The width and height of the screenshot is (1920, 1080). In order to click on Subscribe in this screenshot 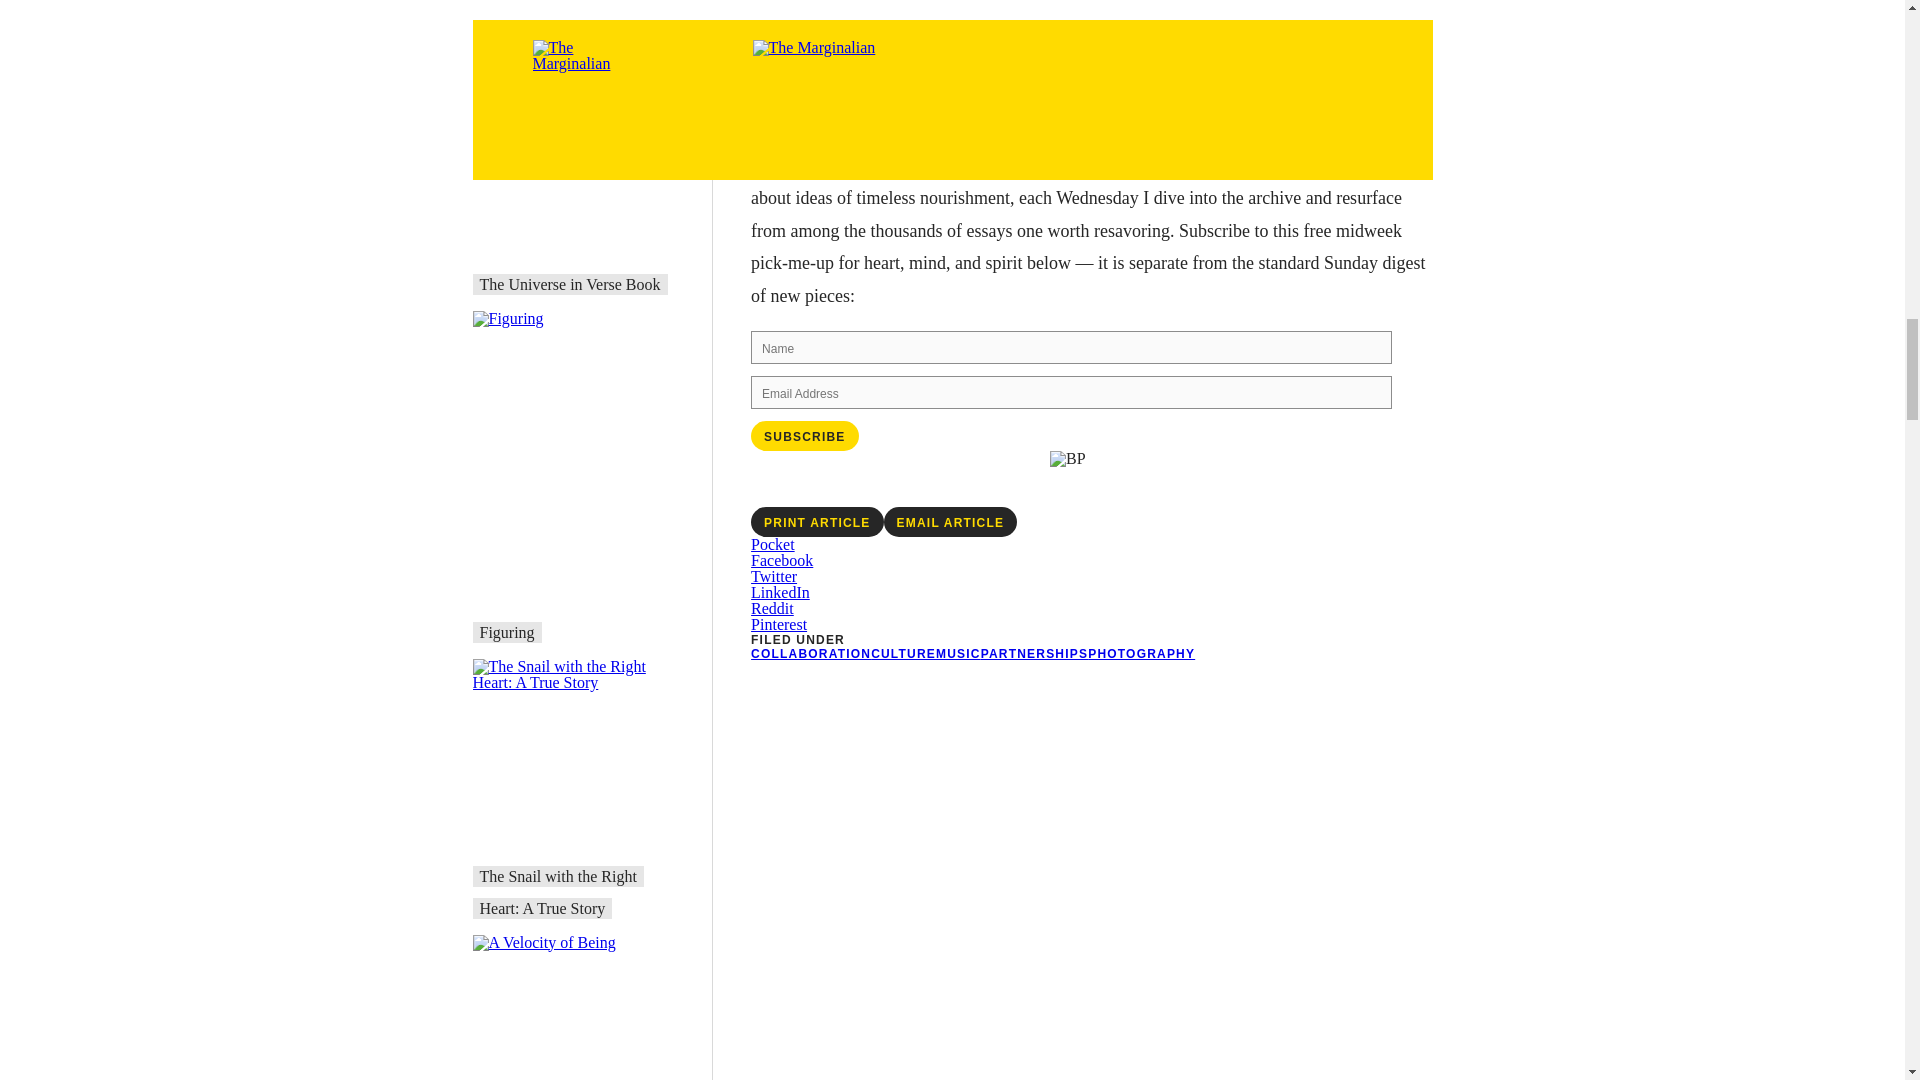, I will do `click(804, 63)`.